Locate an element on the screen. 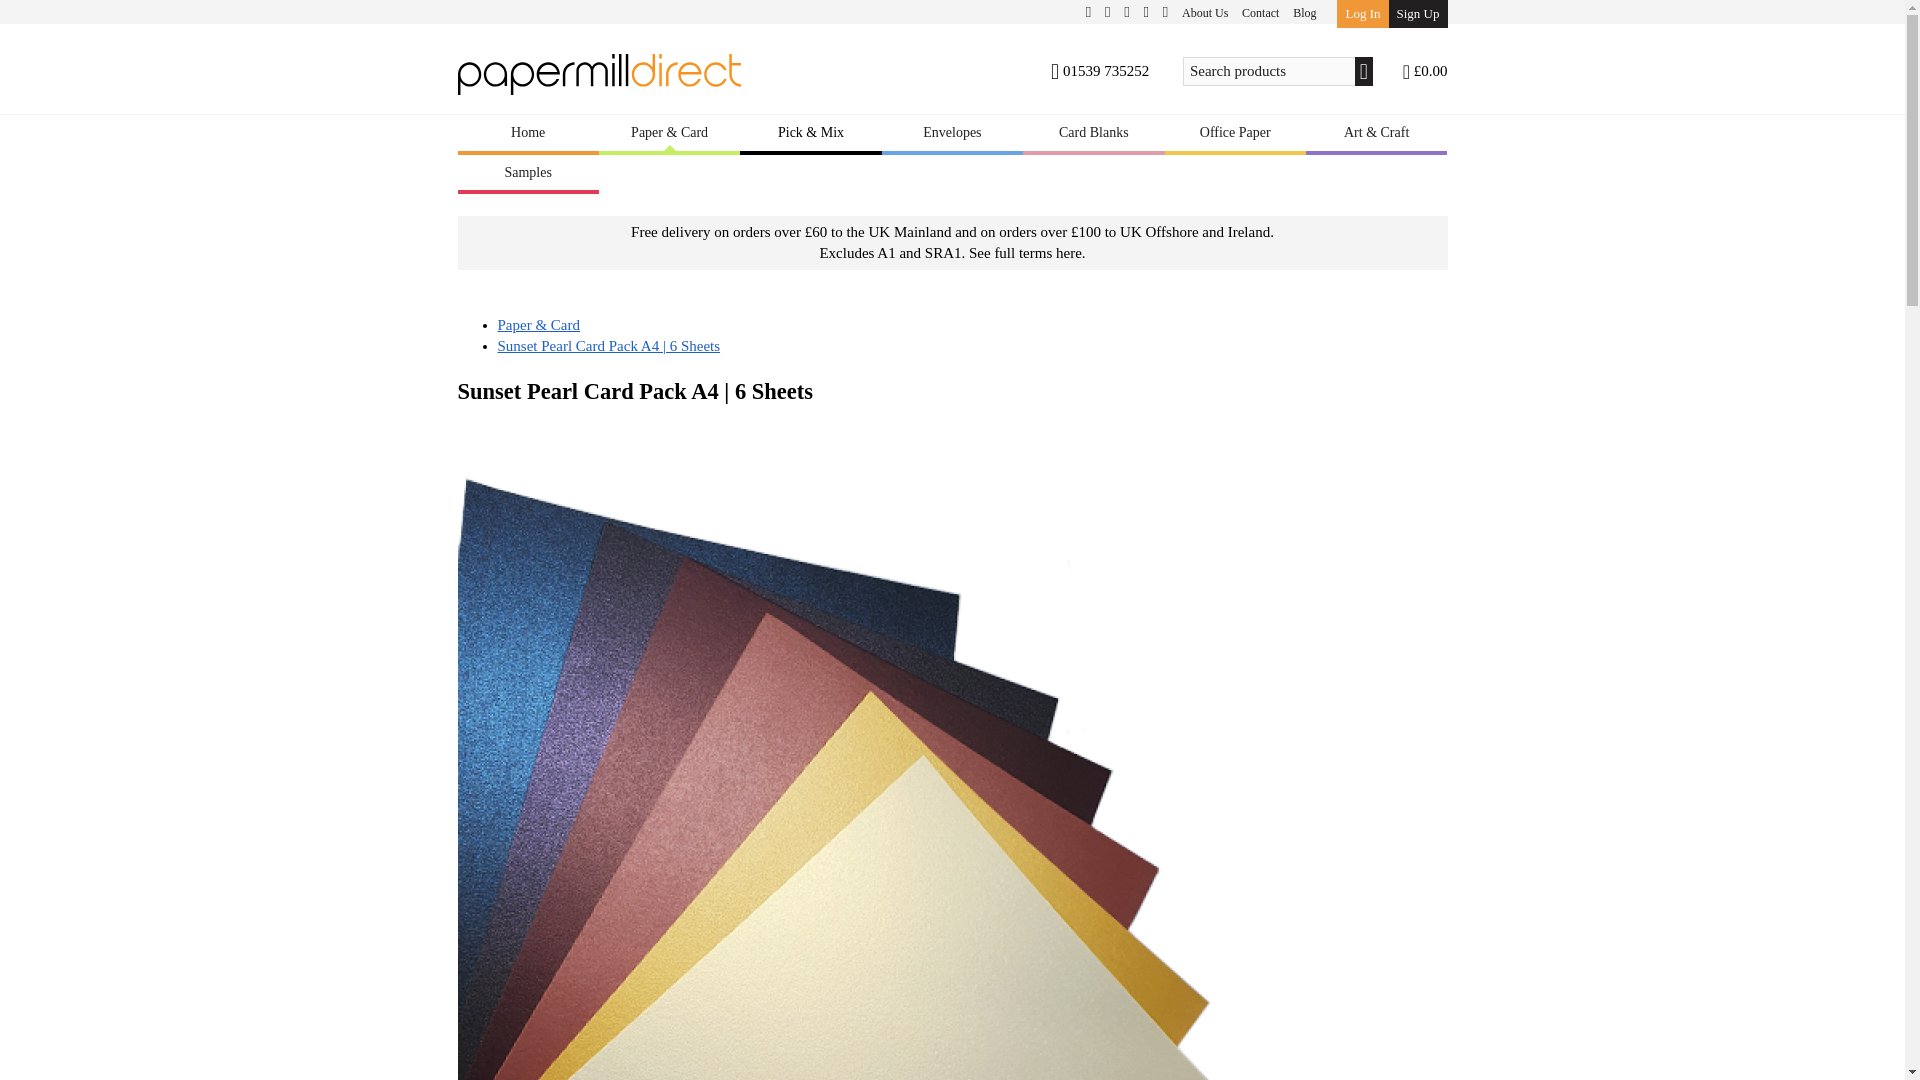 The width and height of the screenshot is (1920, 1080). 01539 735252 is located at coordinates (1104, 71).